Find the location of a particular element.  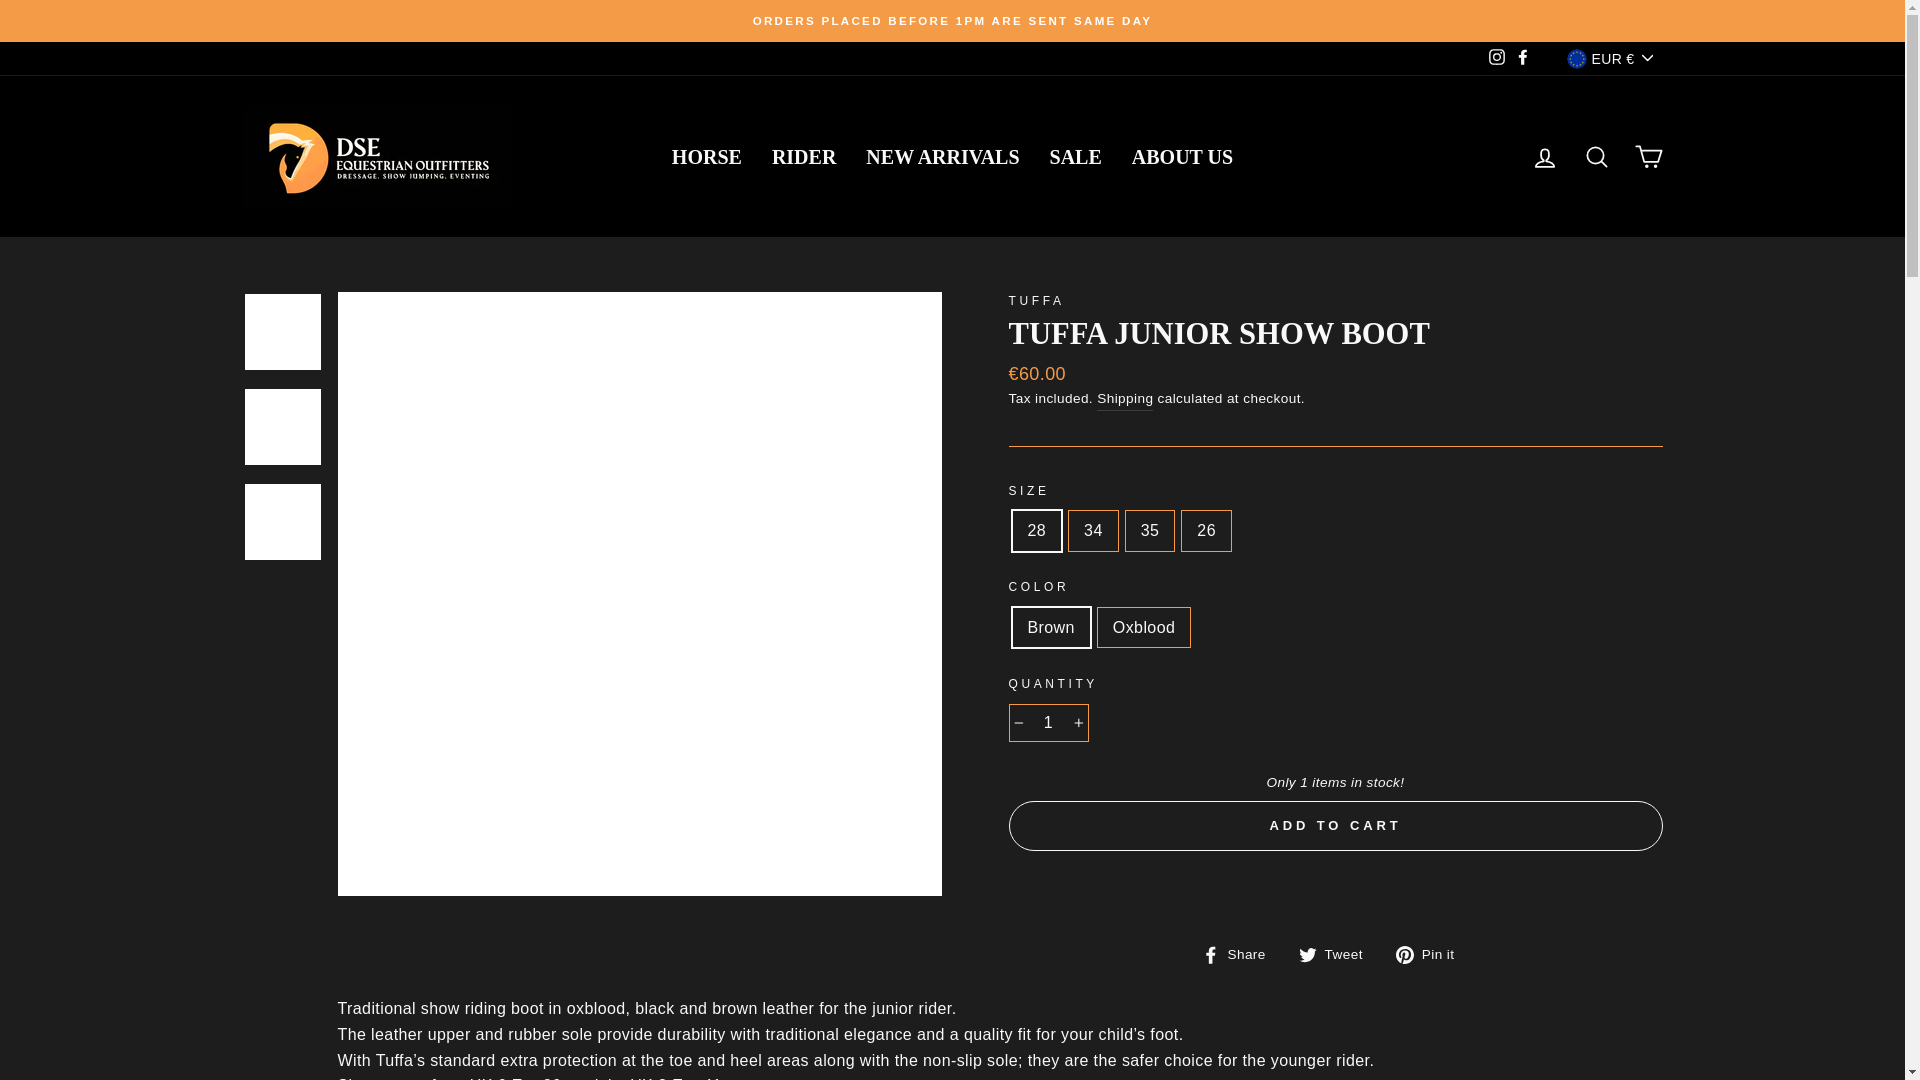

Share on Facebook is located at coordinates (1240, 953).